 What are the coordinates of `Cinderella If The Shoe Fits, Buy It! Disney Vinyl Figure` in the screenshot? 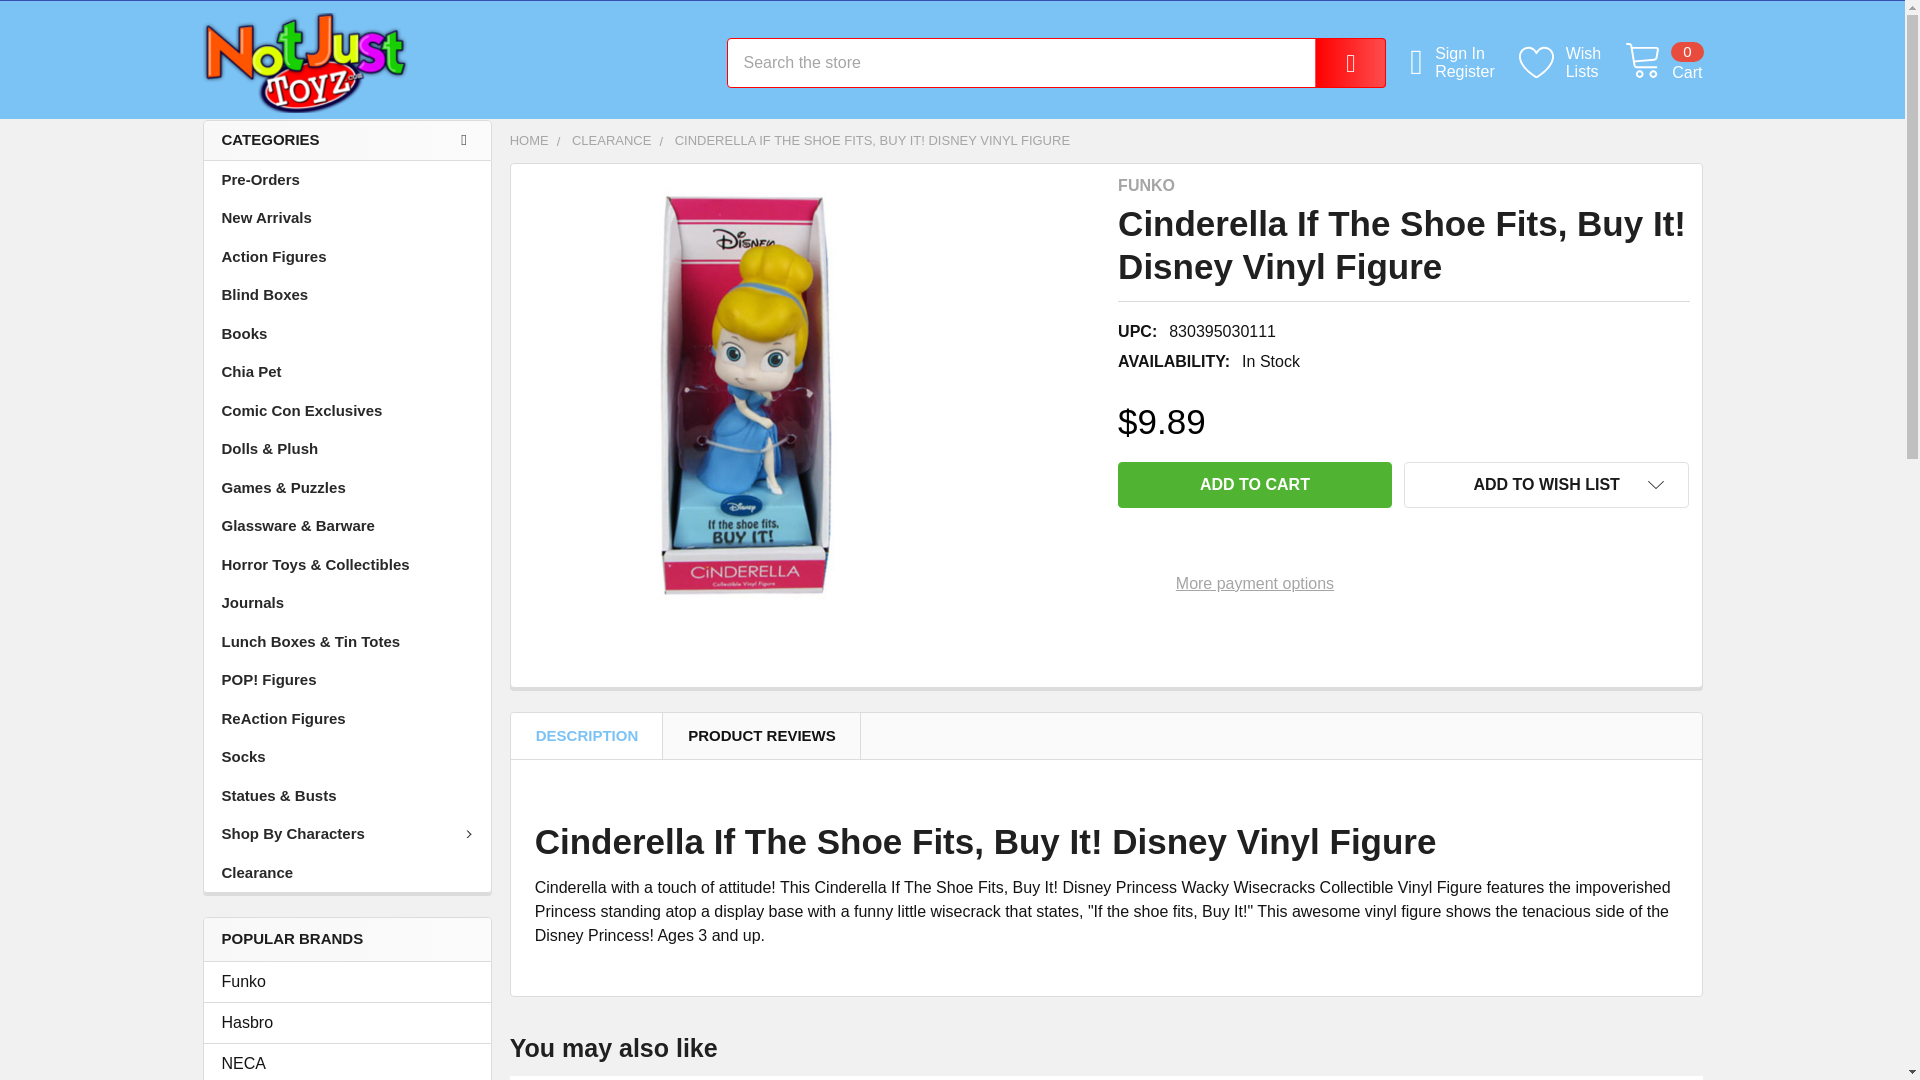 It's located at (1254, 484).